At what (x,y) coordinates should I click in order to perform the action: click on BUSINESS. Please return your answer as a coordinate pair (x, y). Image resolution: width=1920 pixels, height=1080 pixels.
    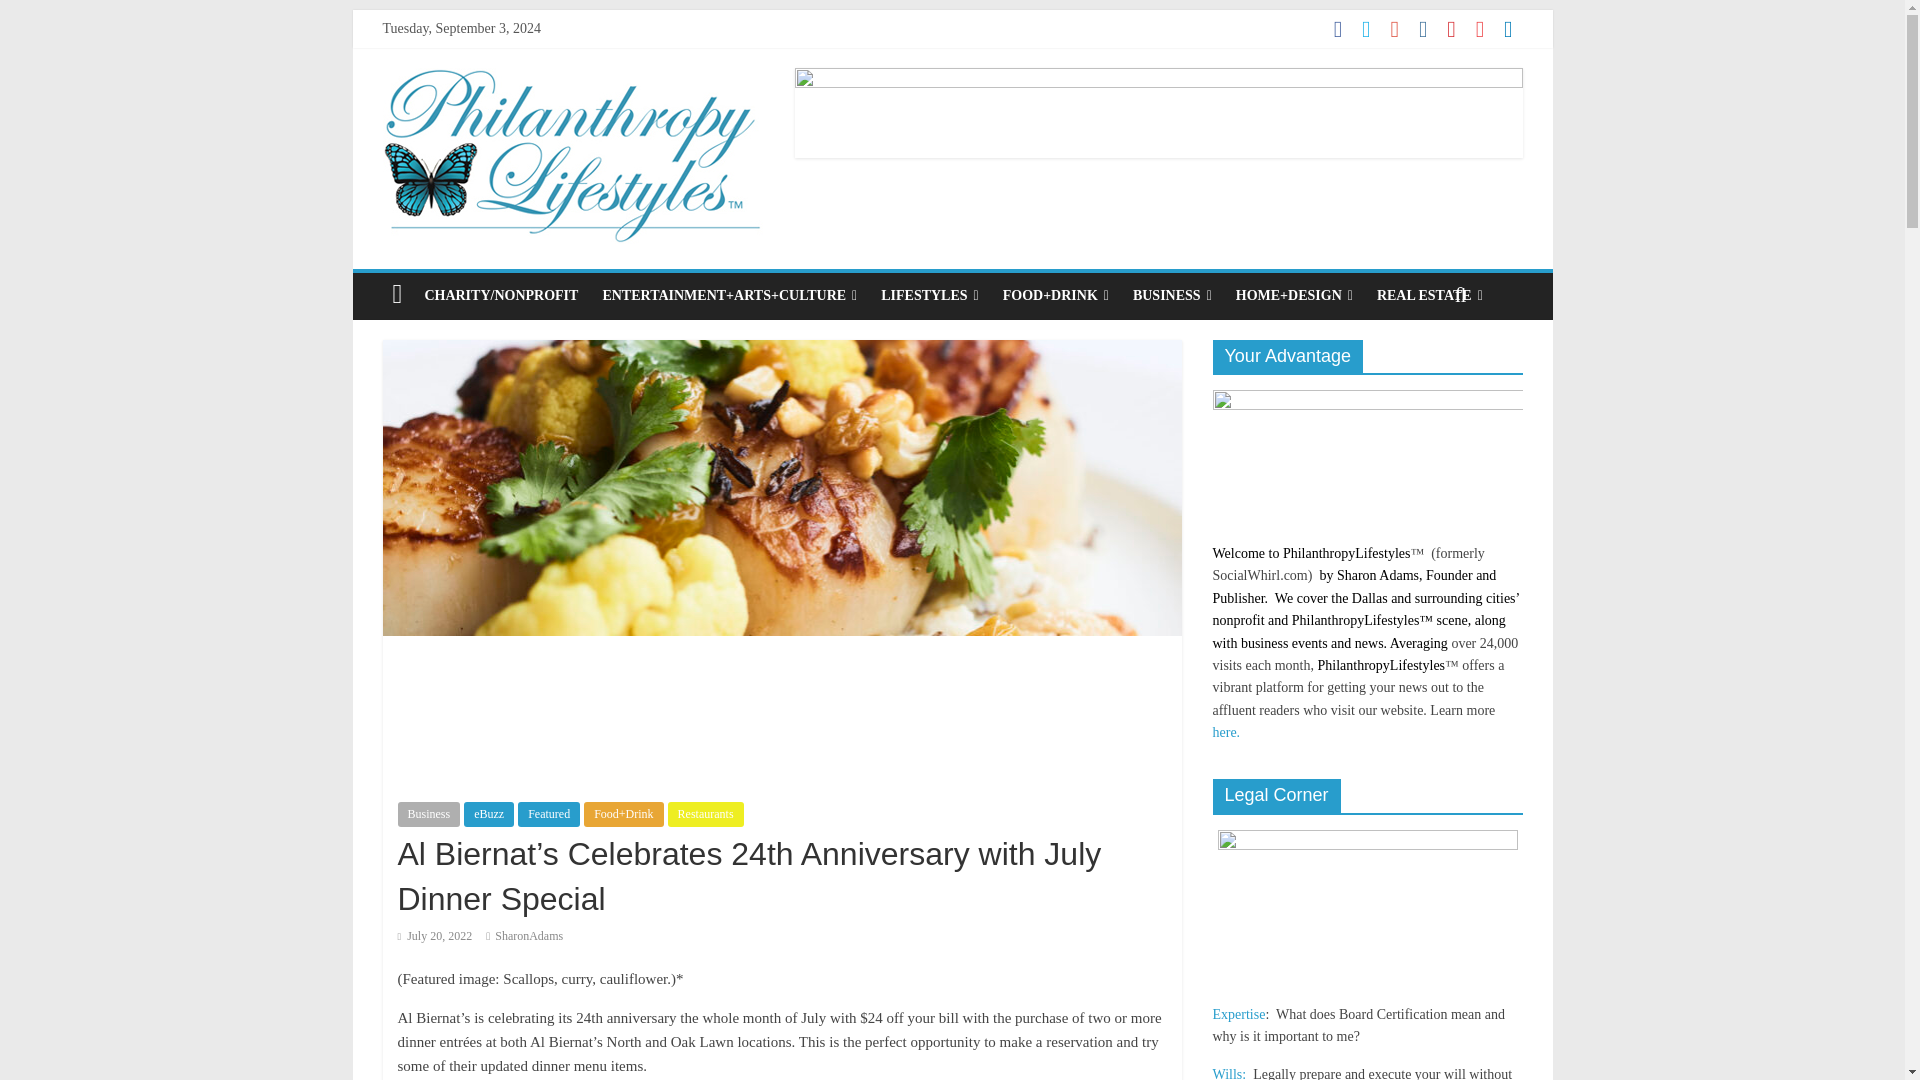
    Looking at the image, I should click on (1172, 296).